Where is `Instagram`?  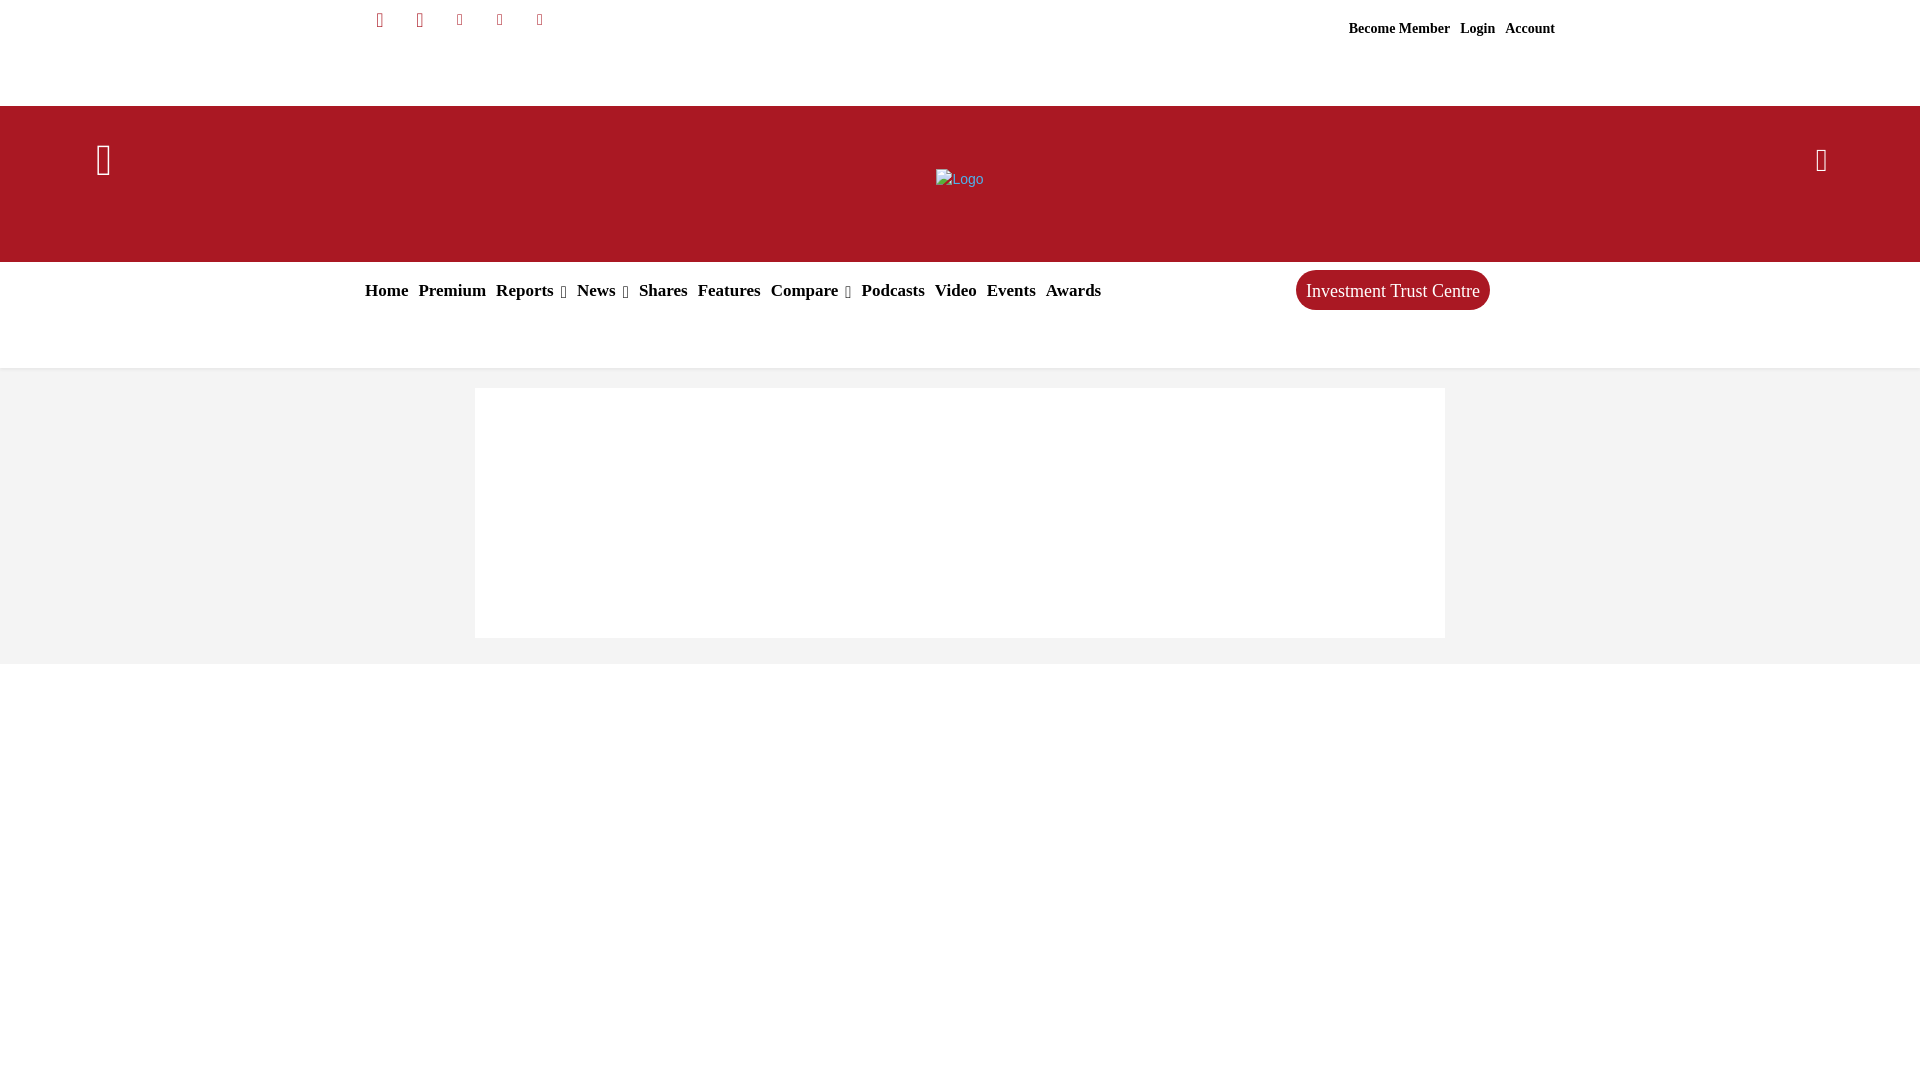
Instagram is located at coordinates (419, 20).